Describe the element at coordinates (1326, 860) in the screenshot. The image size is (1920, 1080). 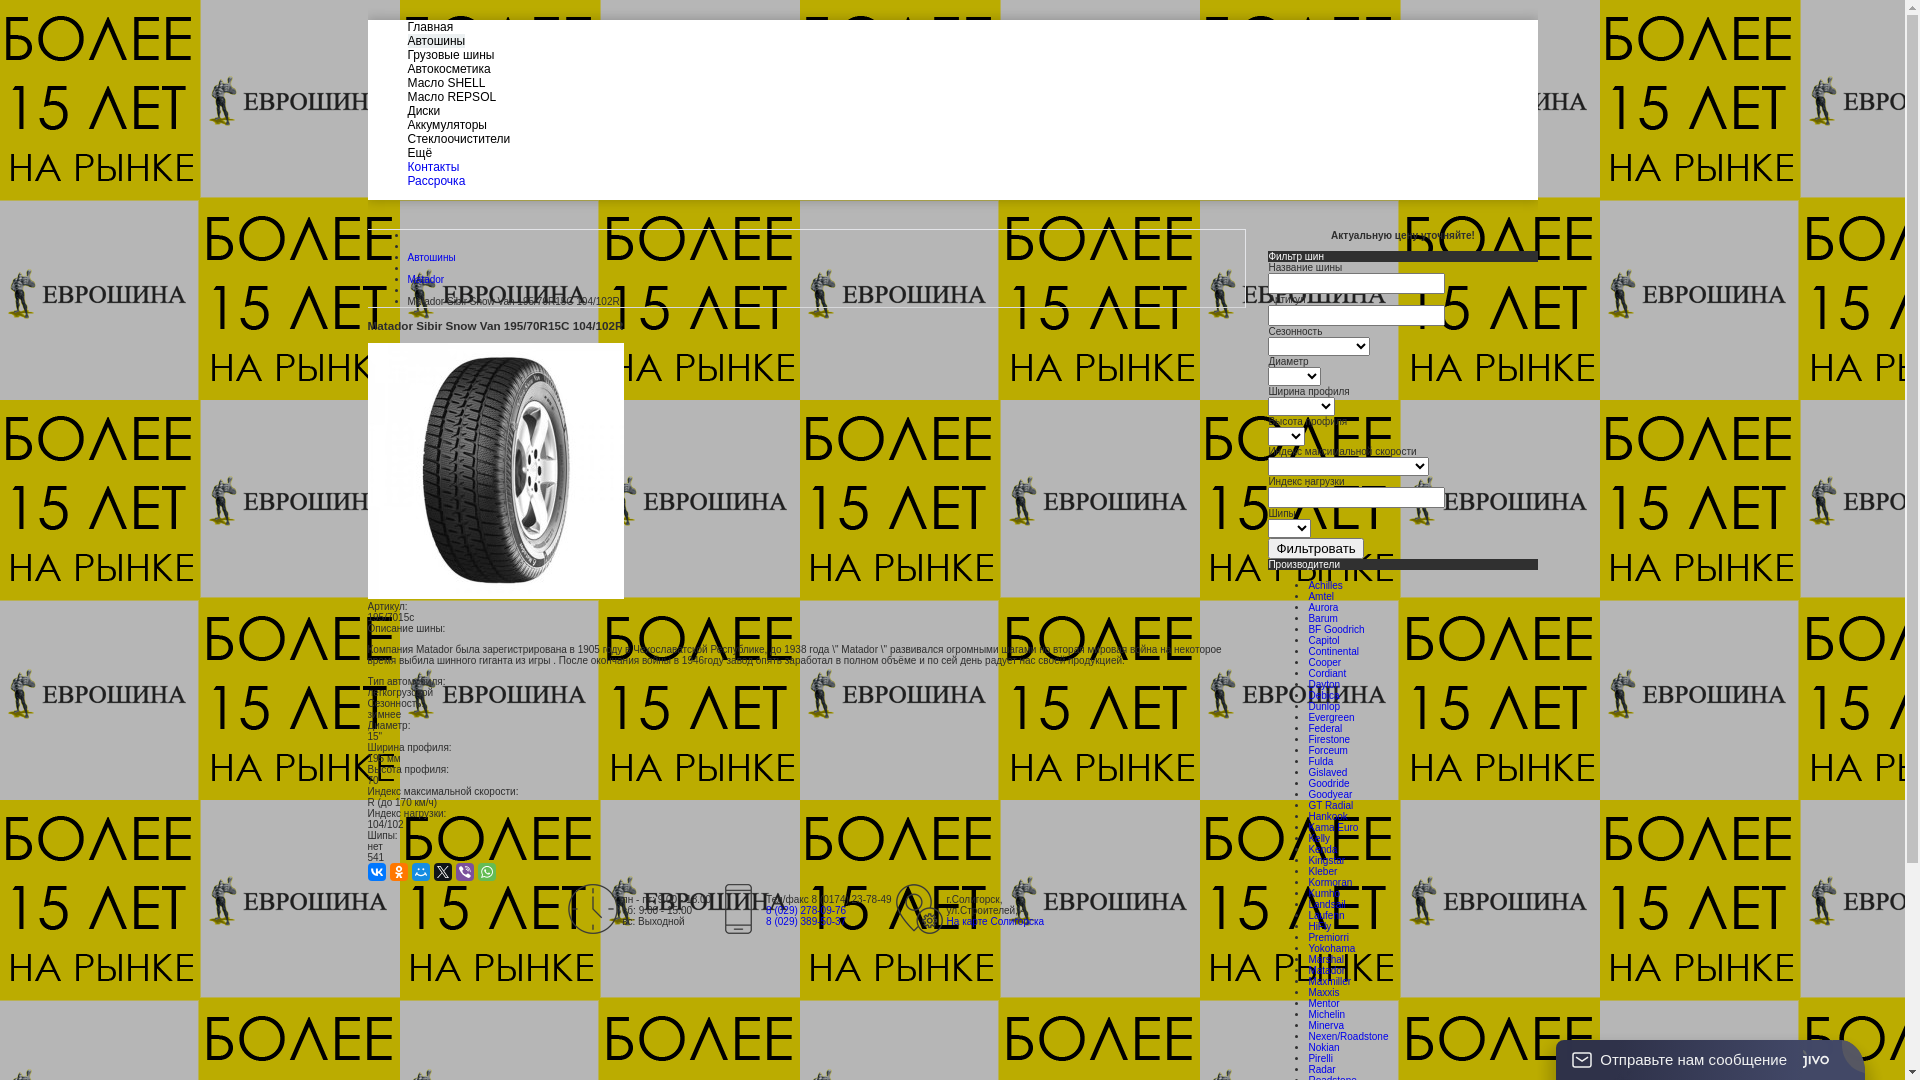
I see `Kingstar` at that location.